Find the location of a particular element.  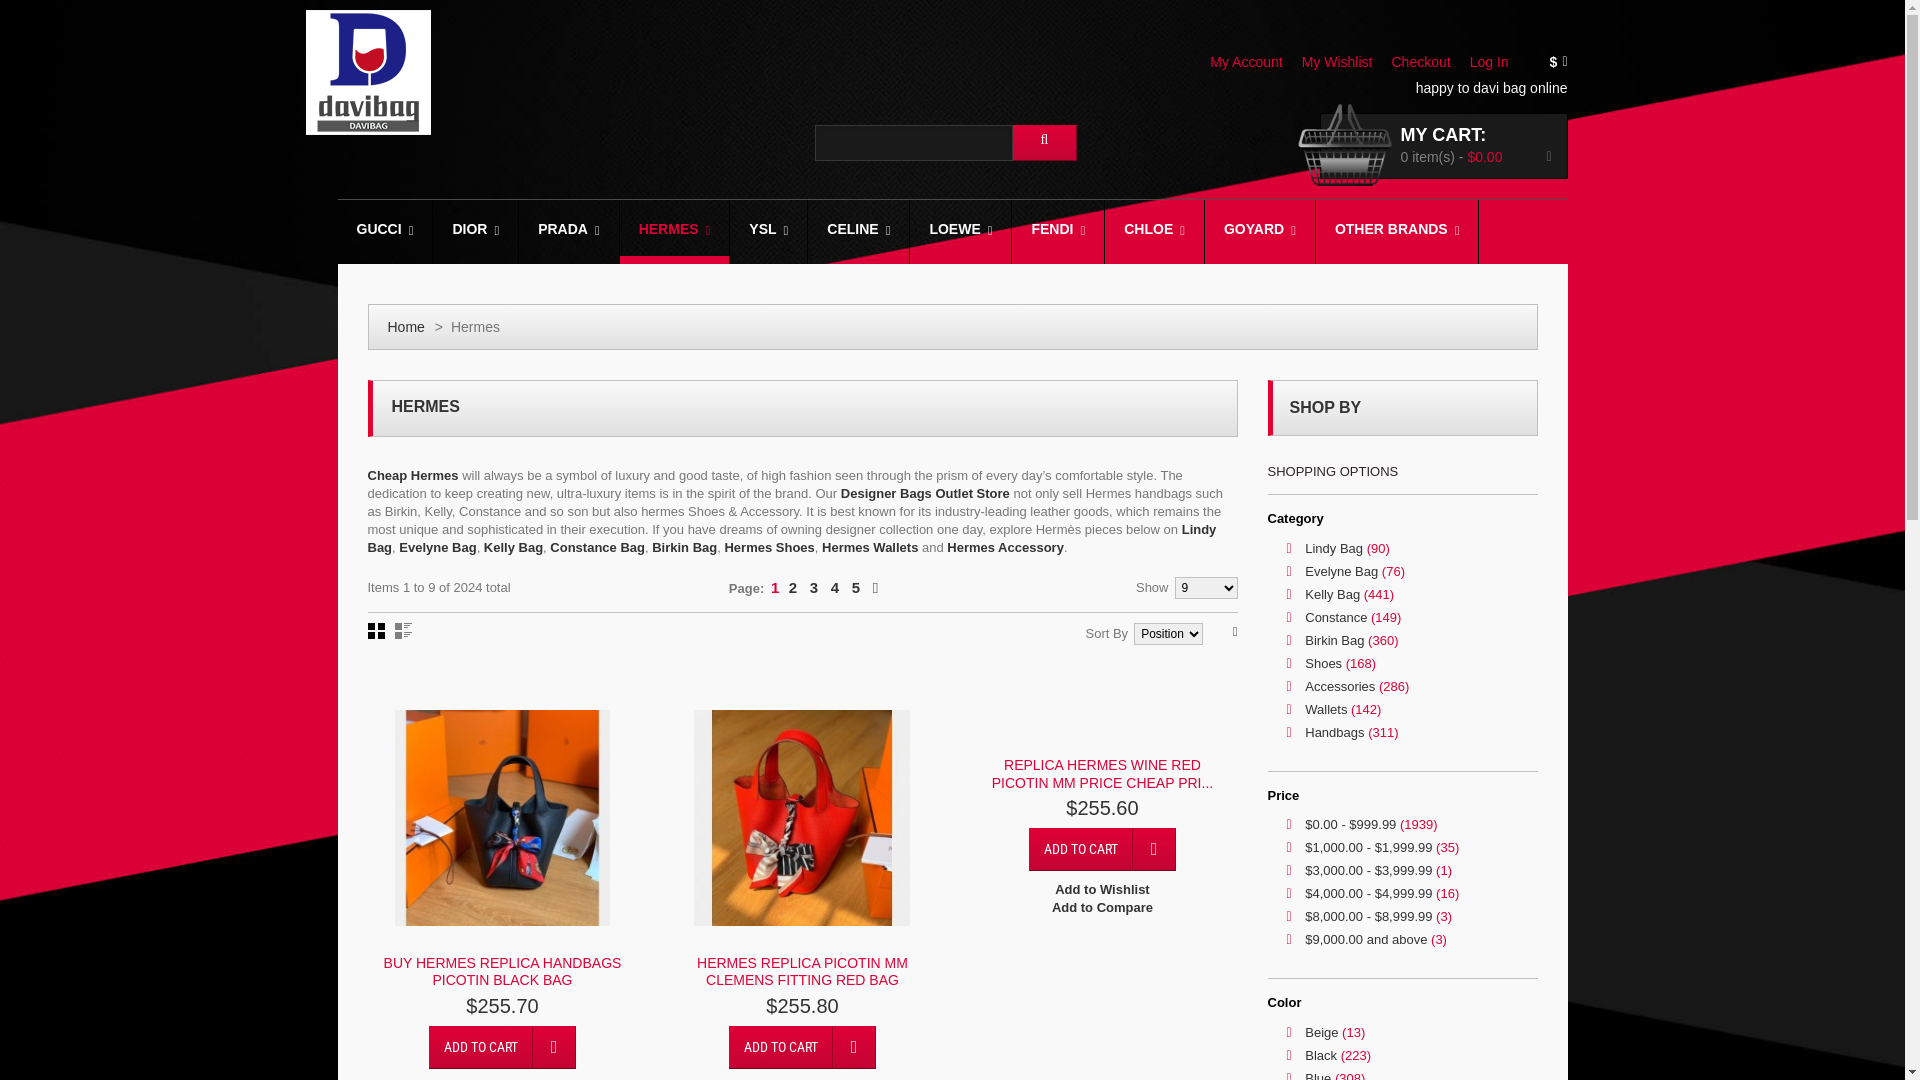

Hermes Accessory is located at coordinates (1006, 548).